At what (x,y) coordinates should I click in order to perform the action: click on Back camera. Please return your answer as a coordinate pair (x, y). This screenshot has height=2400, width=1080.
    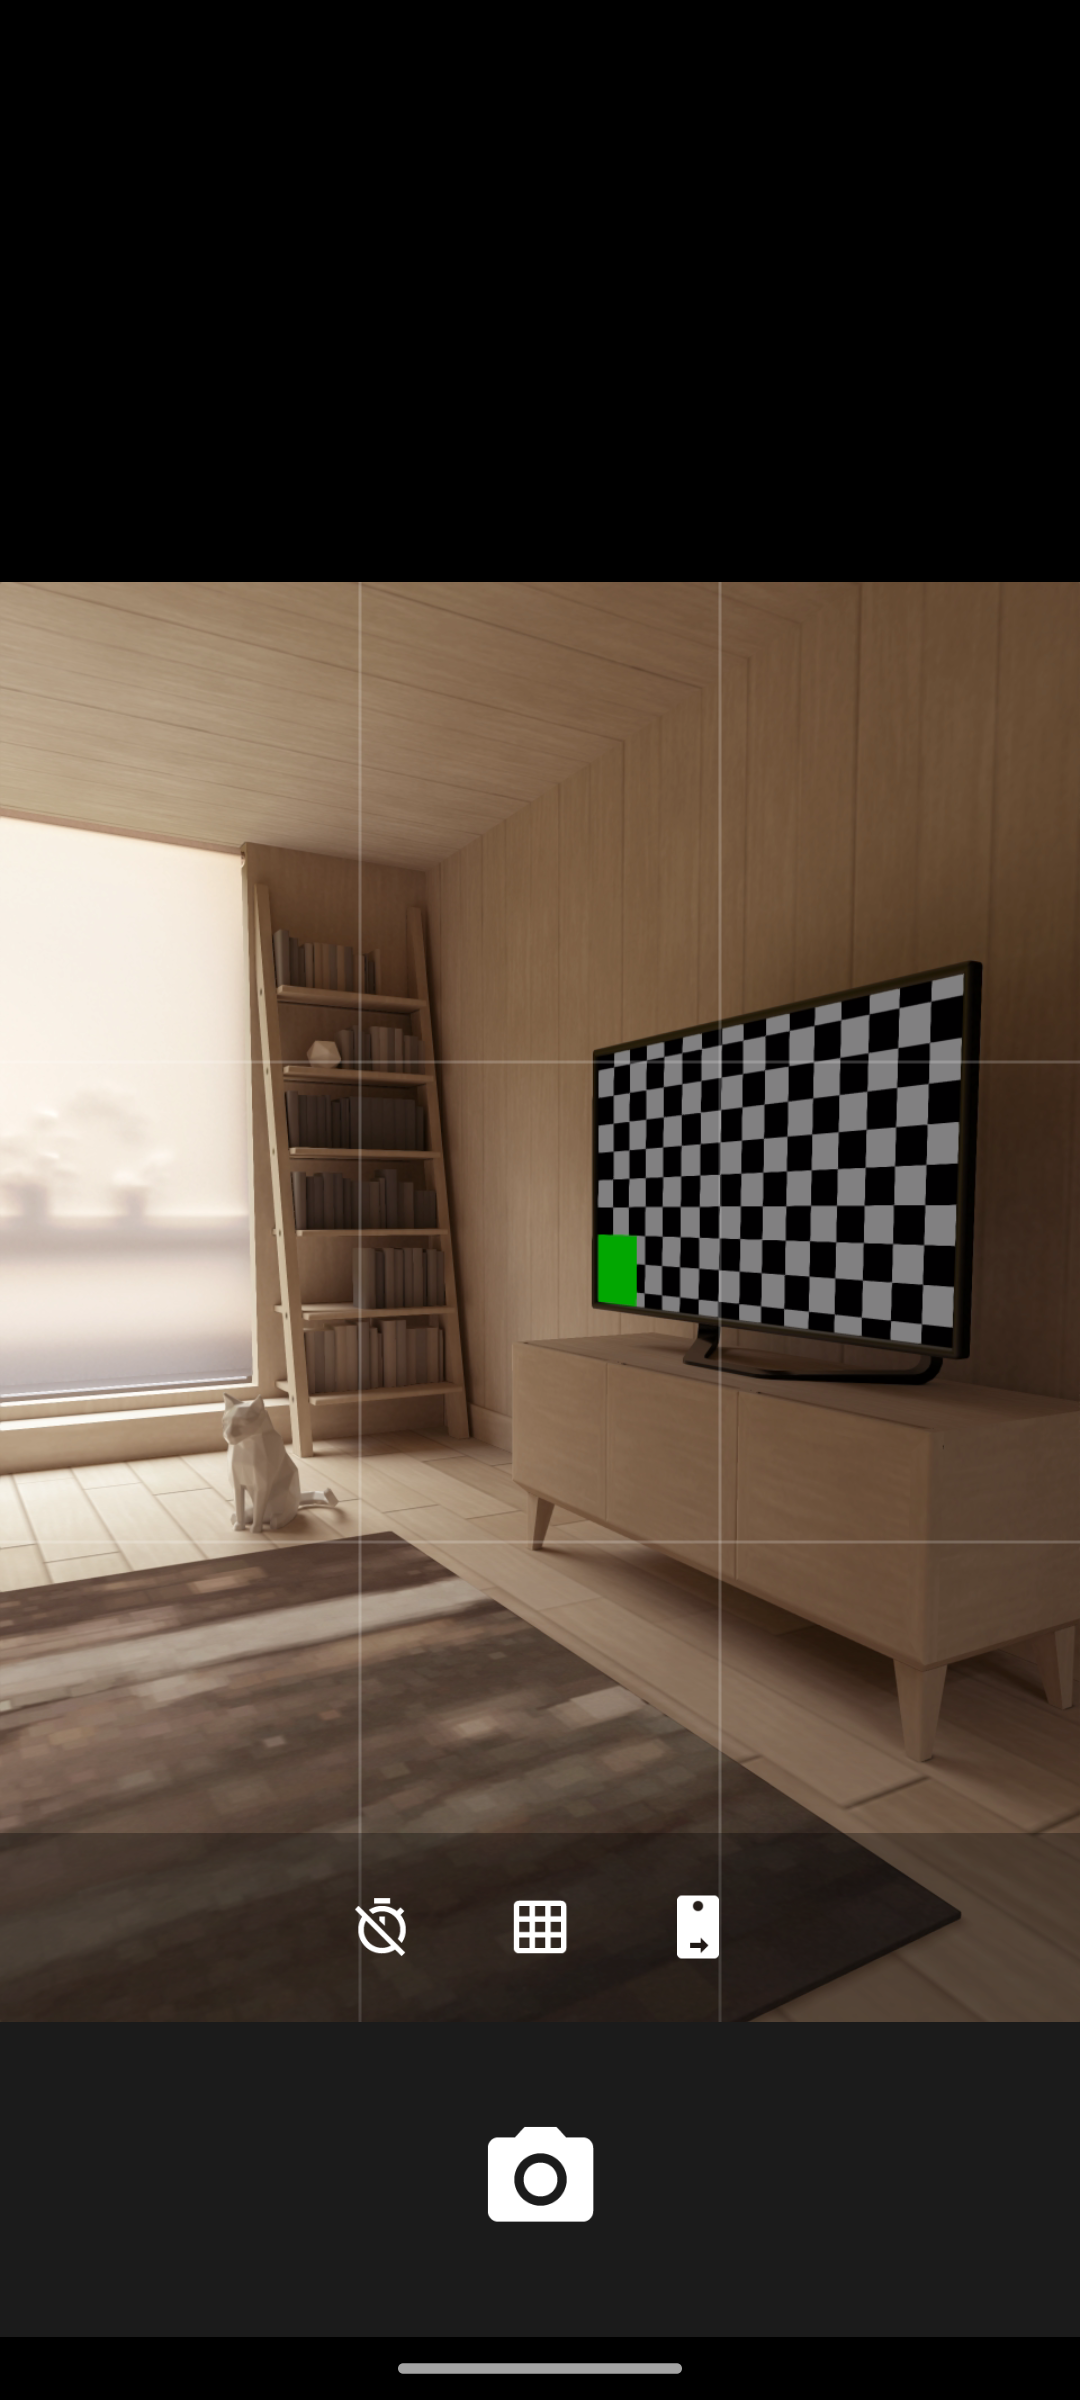
    Looking at the image, I should click on (698, 1926).